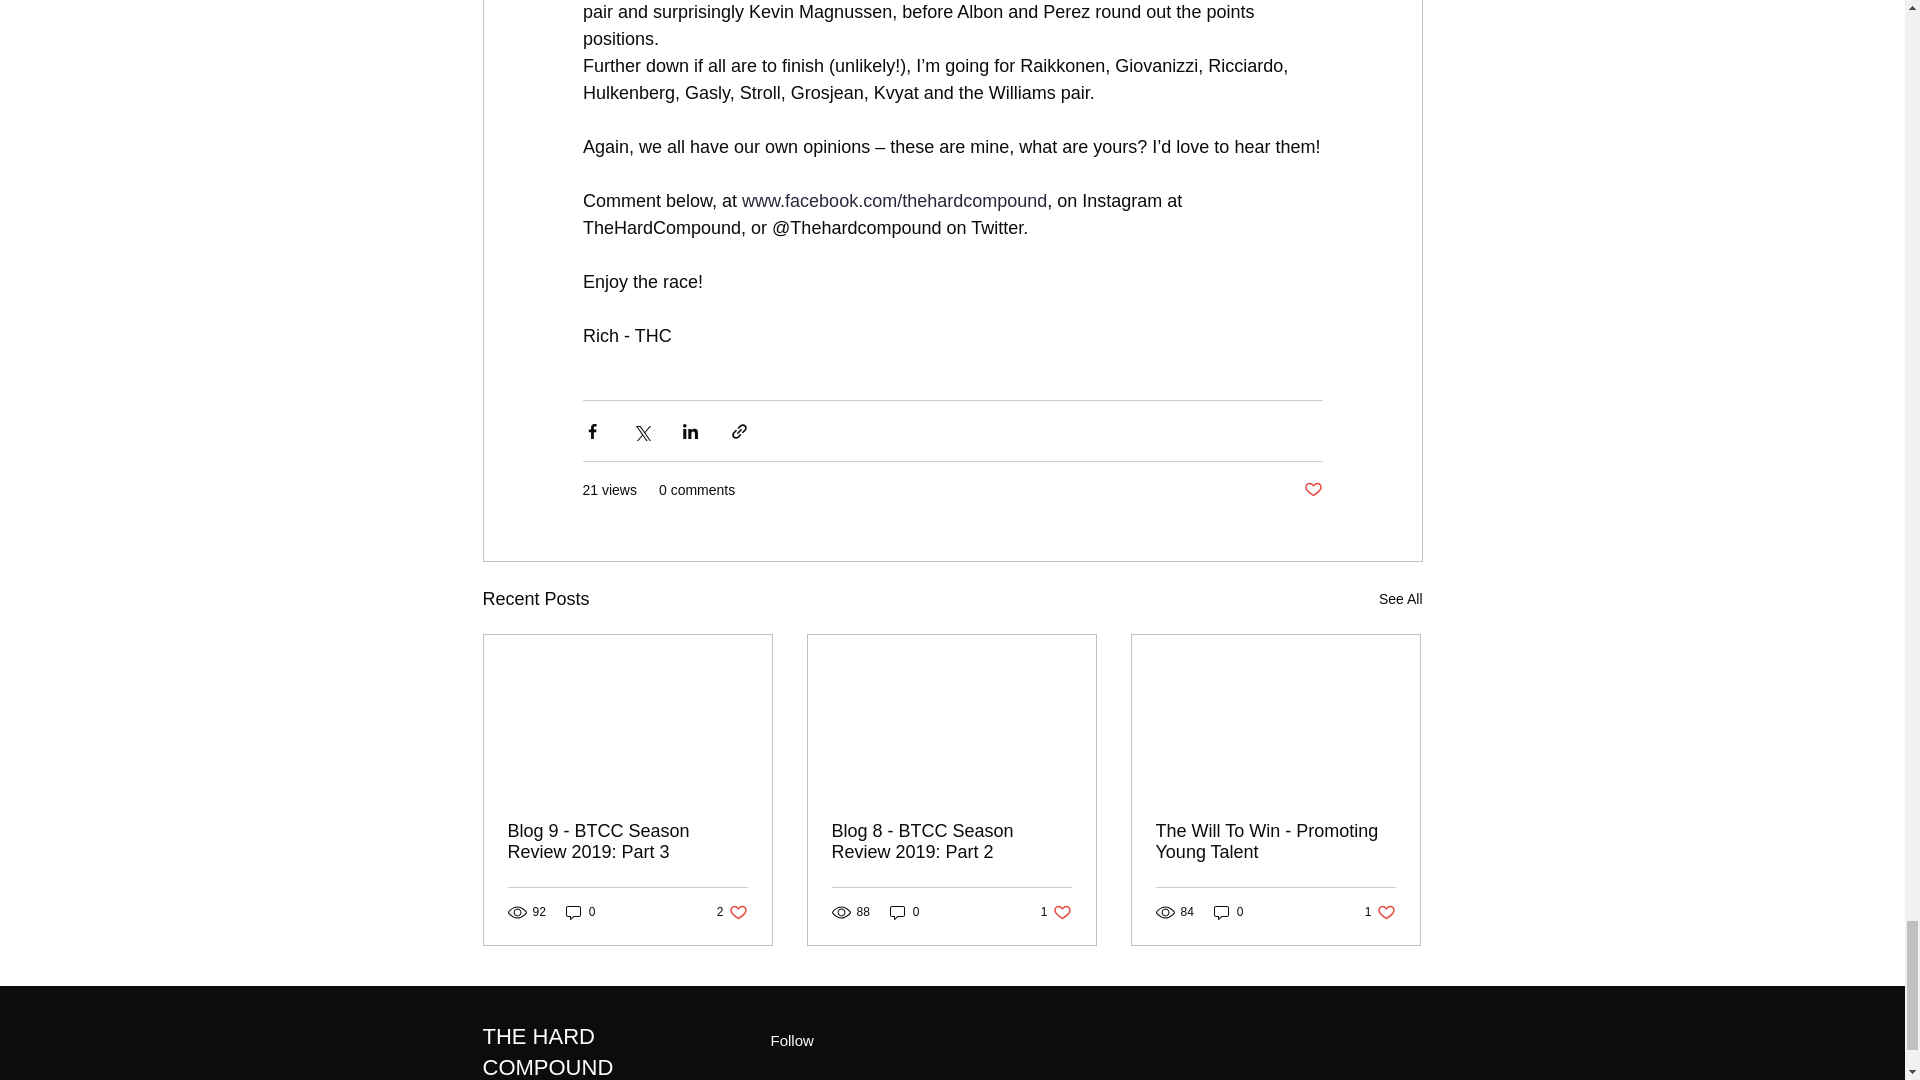 This screenshot has width=1920, height=1080. What do you see at coordinates (1228, 912) in the screenshot?
I see `0` at bounding box center [1228, 912].